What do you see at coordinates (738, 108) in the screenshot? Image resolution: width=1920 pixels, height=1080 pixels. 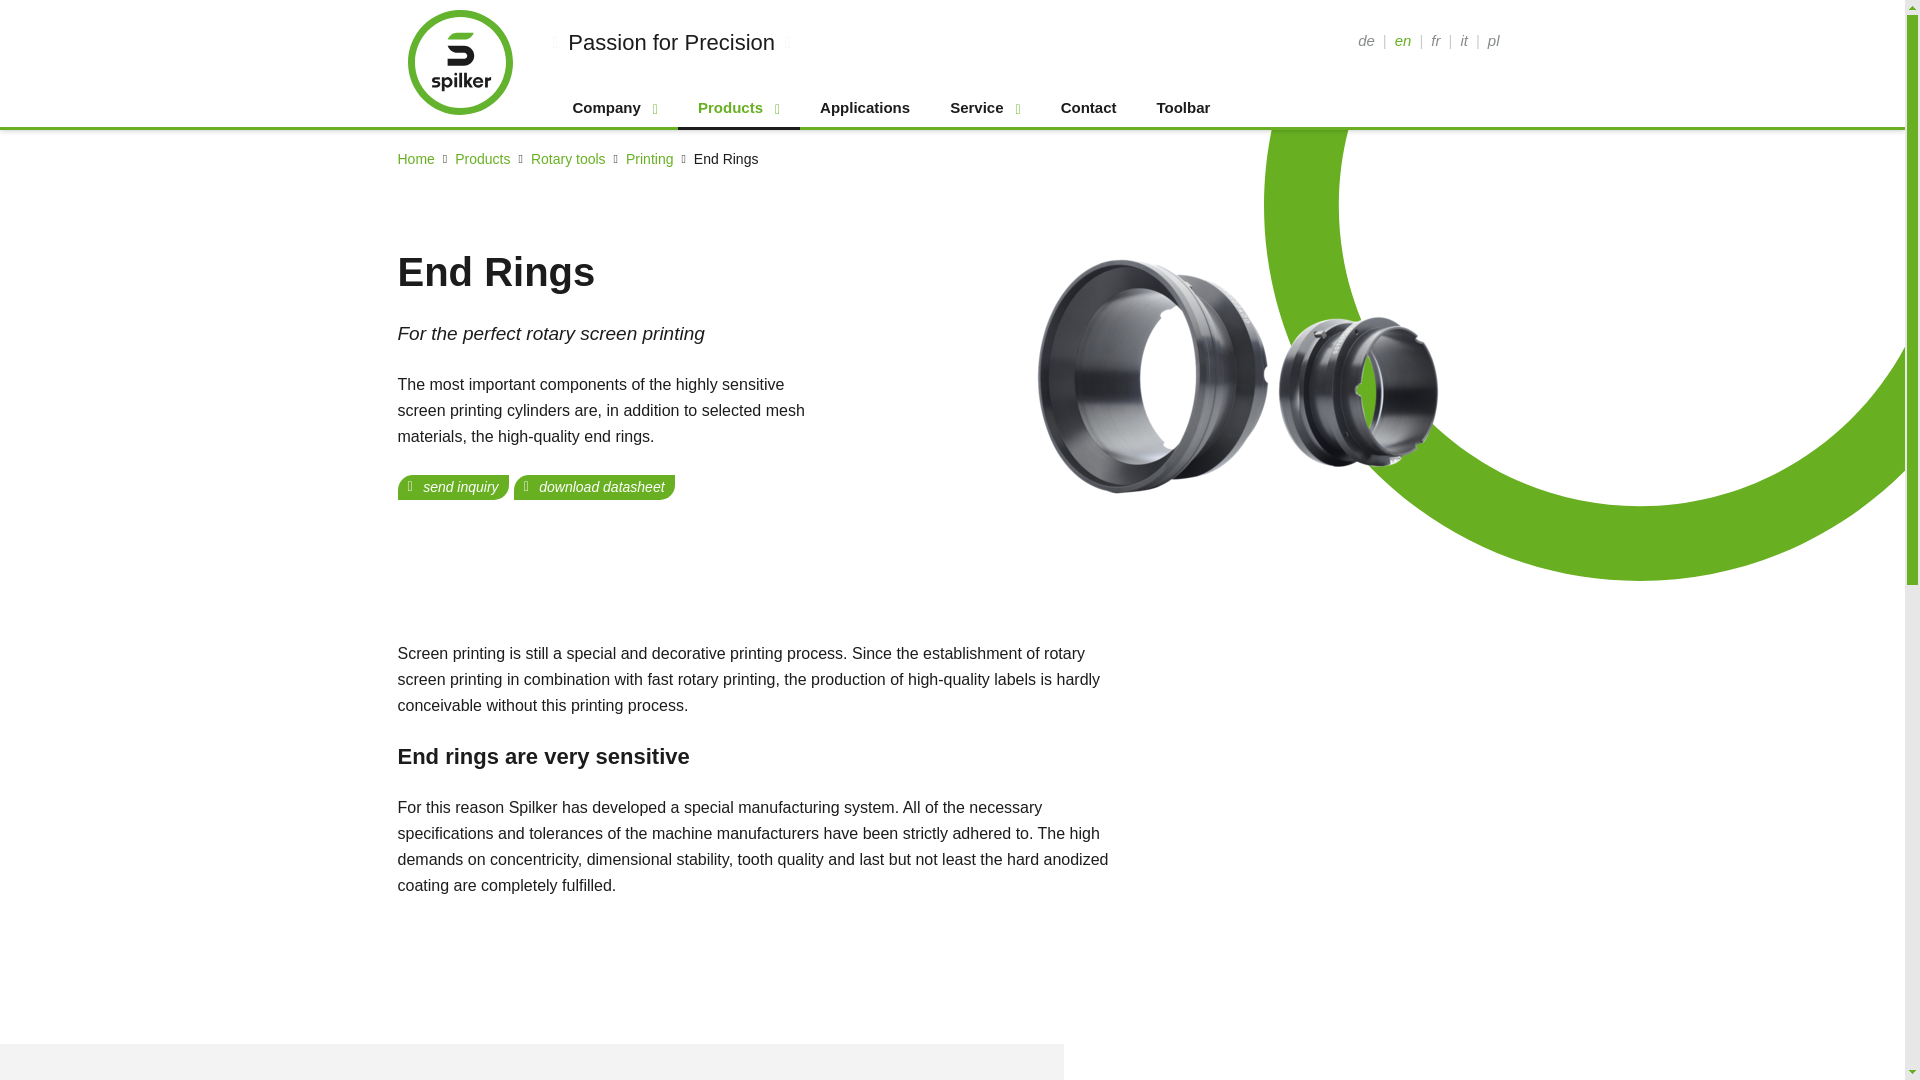 I see `Products` at bounding box center [738, 108].